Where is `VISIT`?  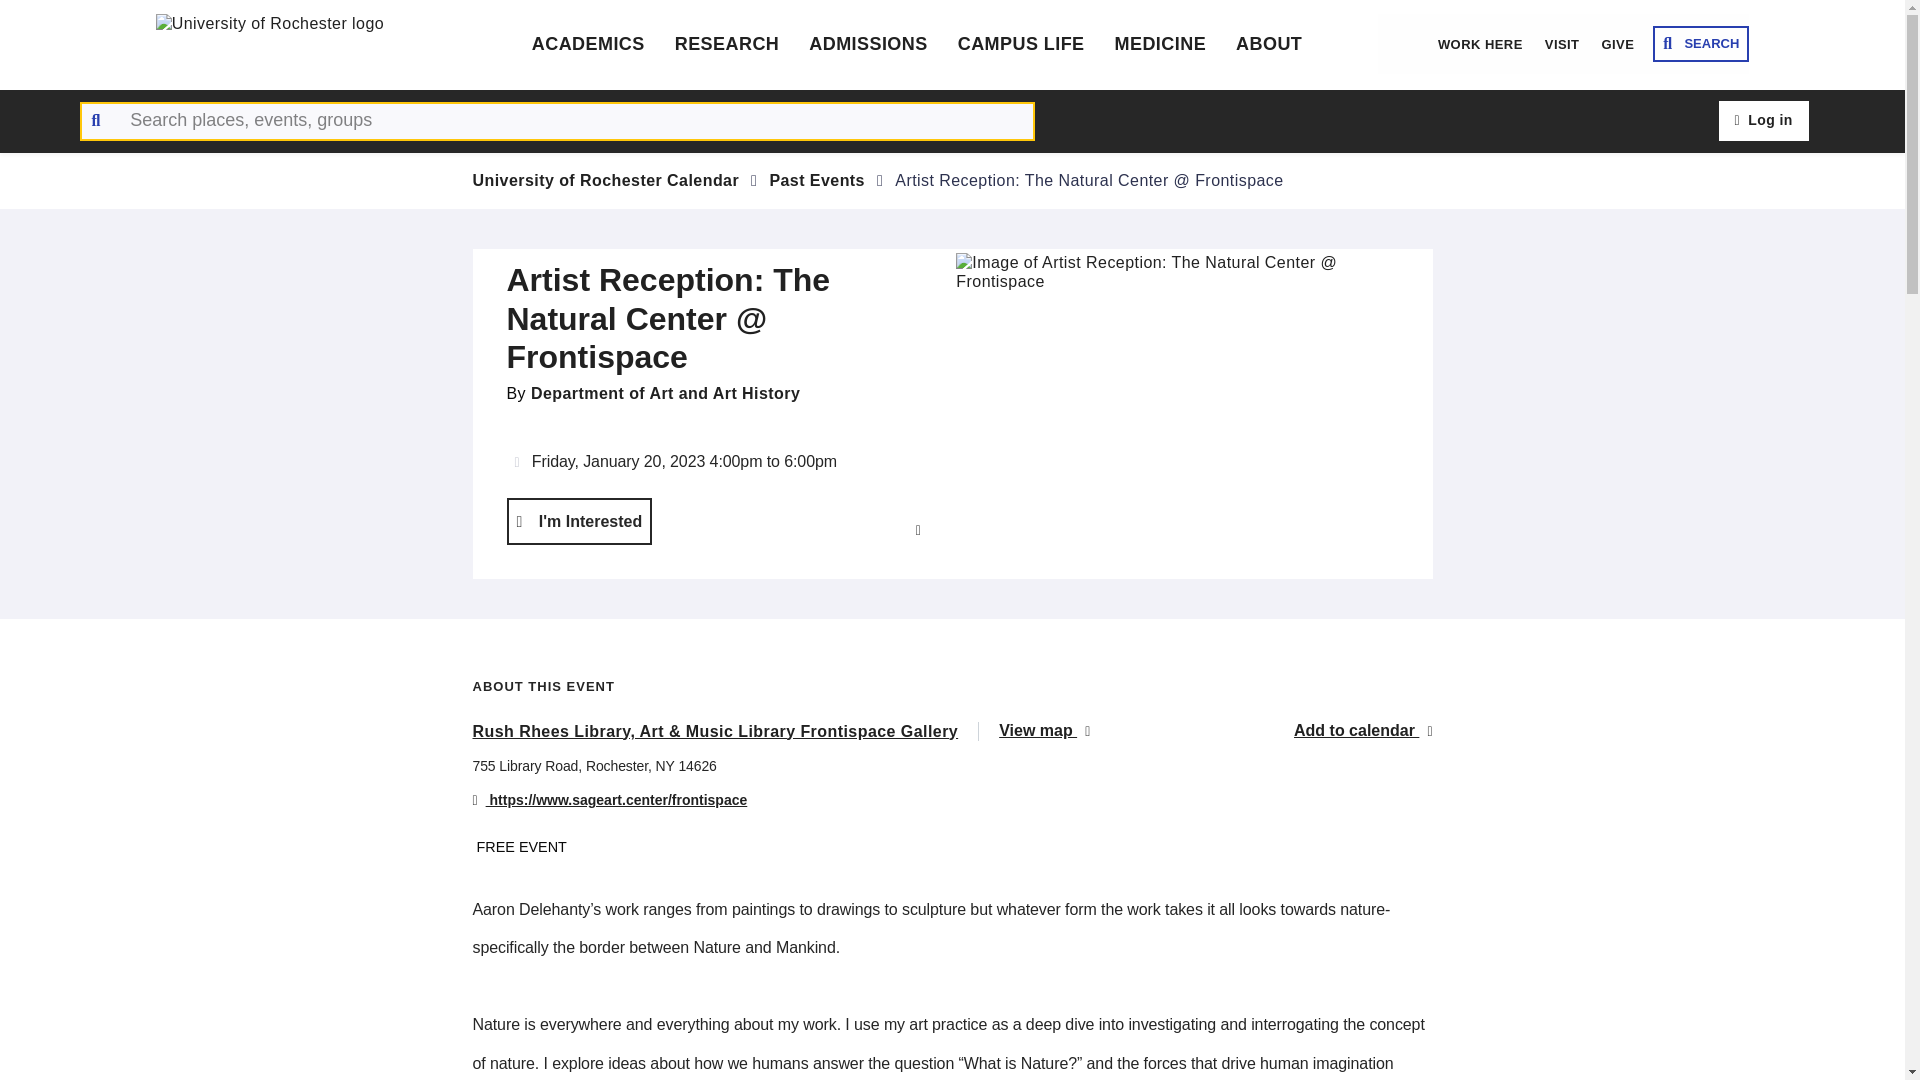
VISIT is located at coordinates (1562, 44).